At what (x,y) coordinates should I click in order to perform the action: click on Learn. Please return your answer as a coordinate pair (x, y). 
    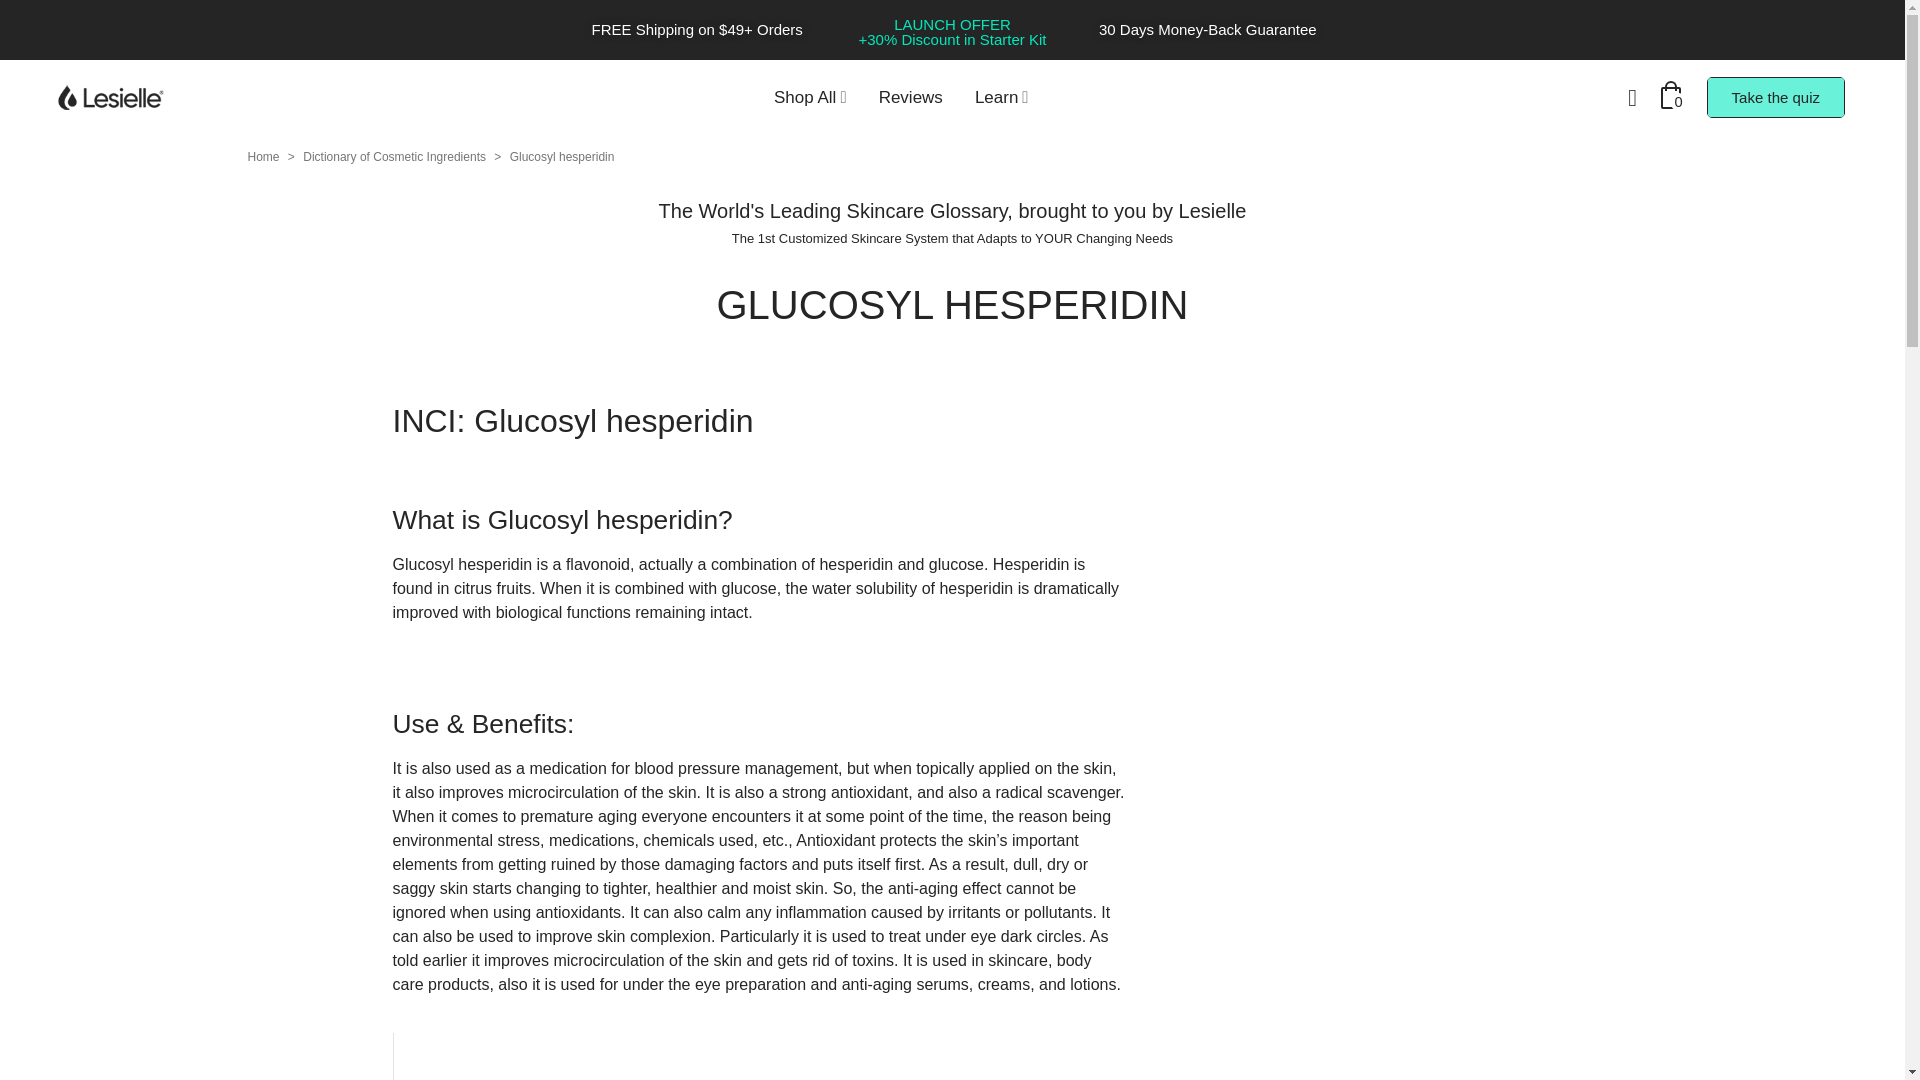
    Looking at the image, I should click on (1001, 97).